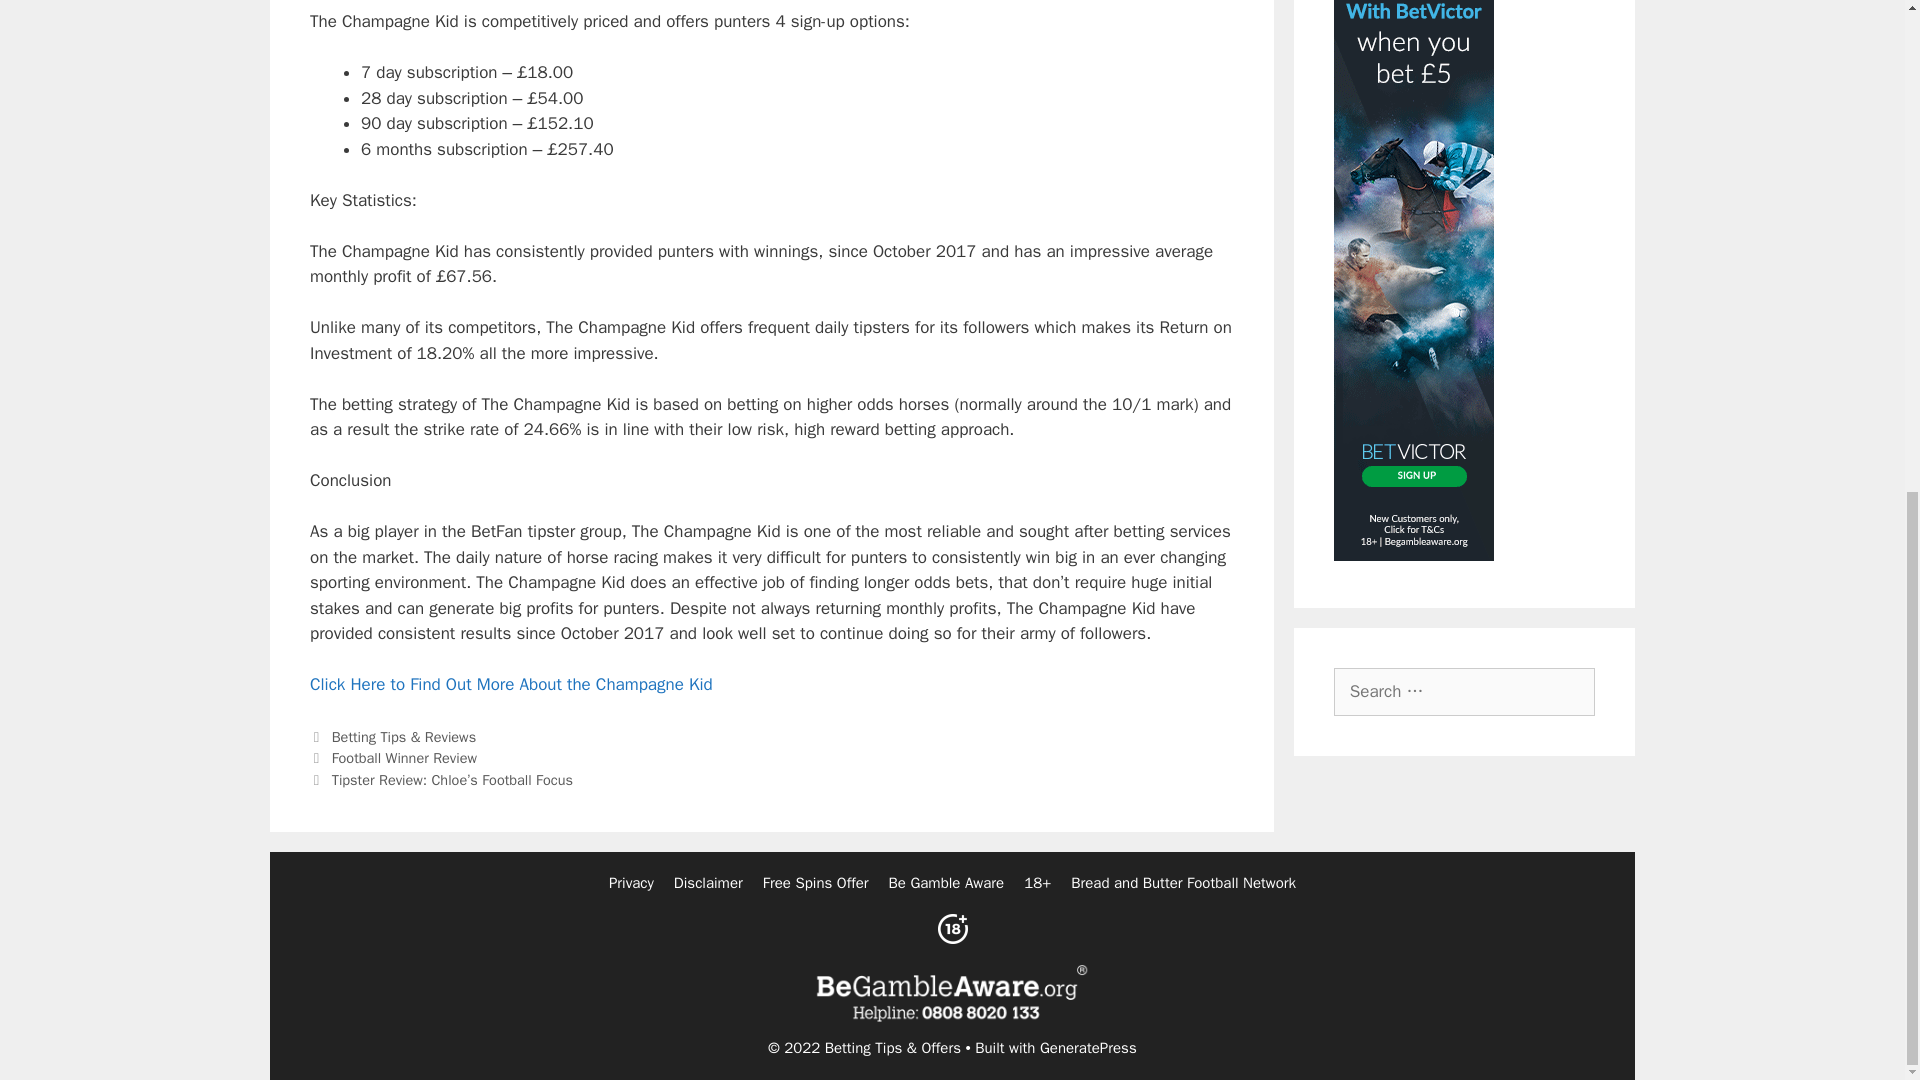 The height and width of the screenshot is (1080, 1920). Describe the element at coordinates (816, 882) in the screenshot. I see `Free Spins Offer` at that location.